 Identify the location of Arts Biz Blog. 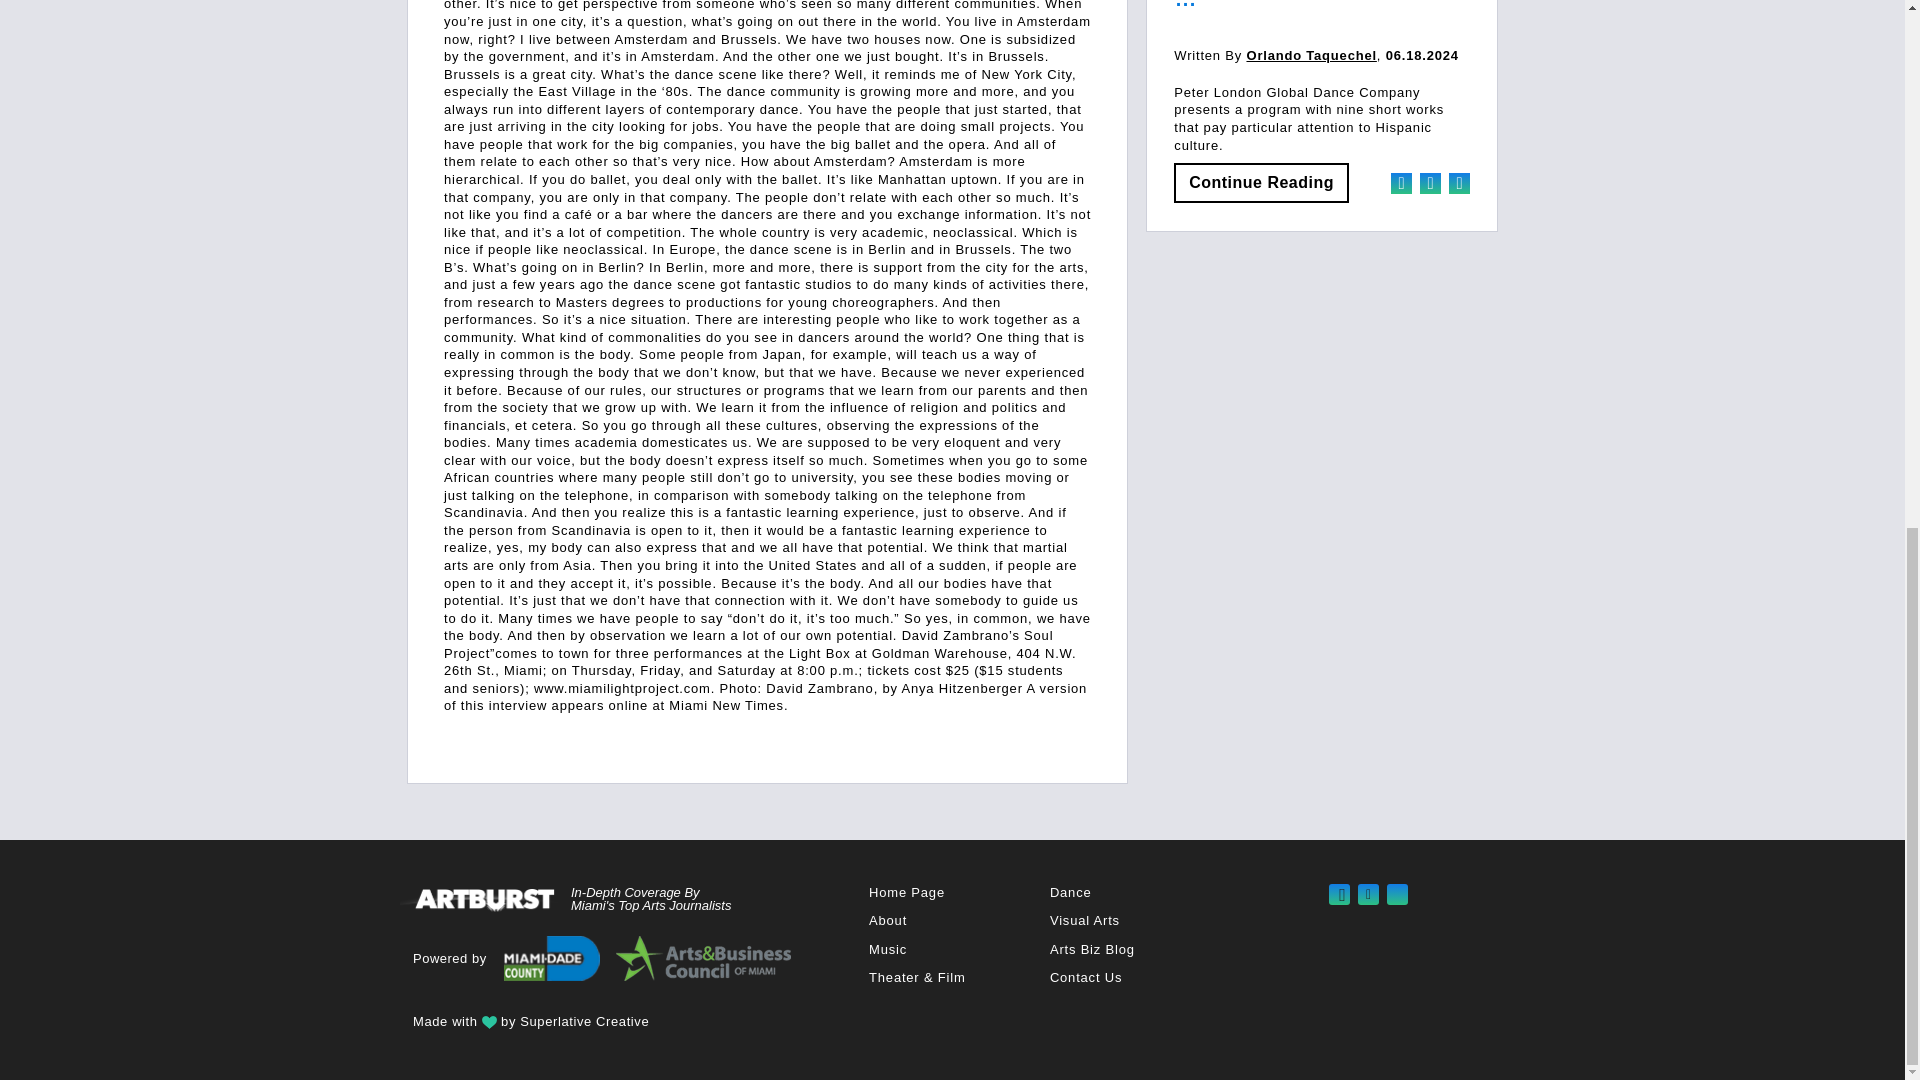
(1092, 948).